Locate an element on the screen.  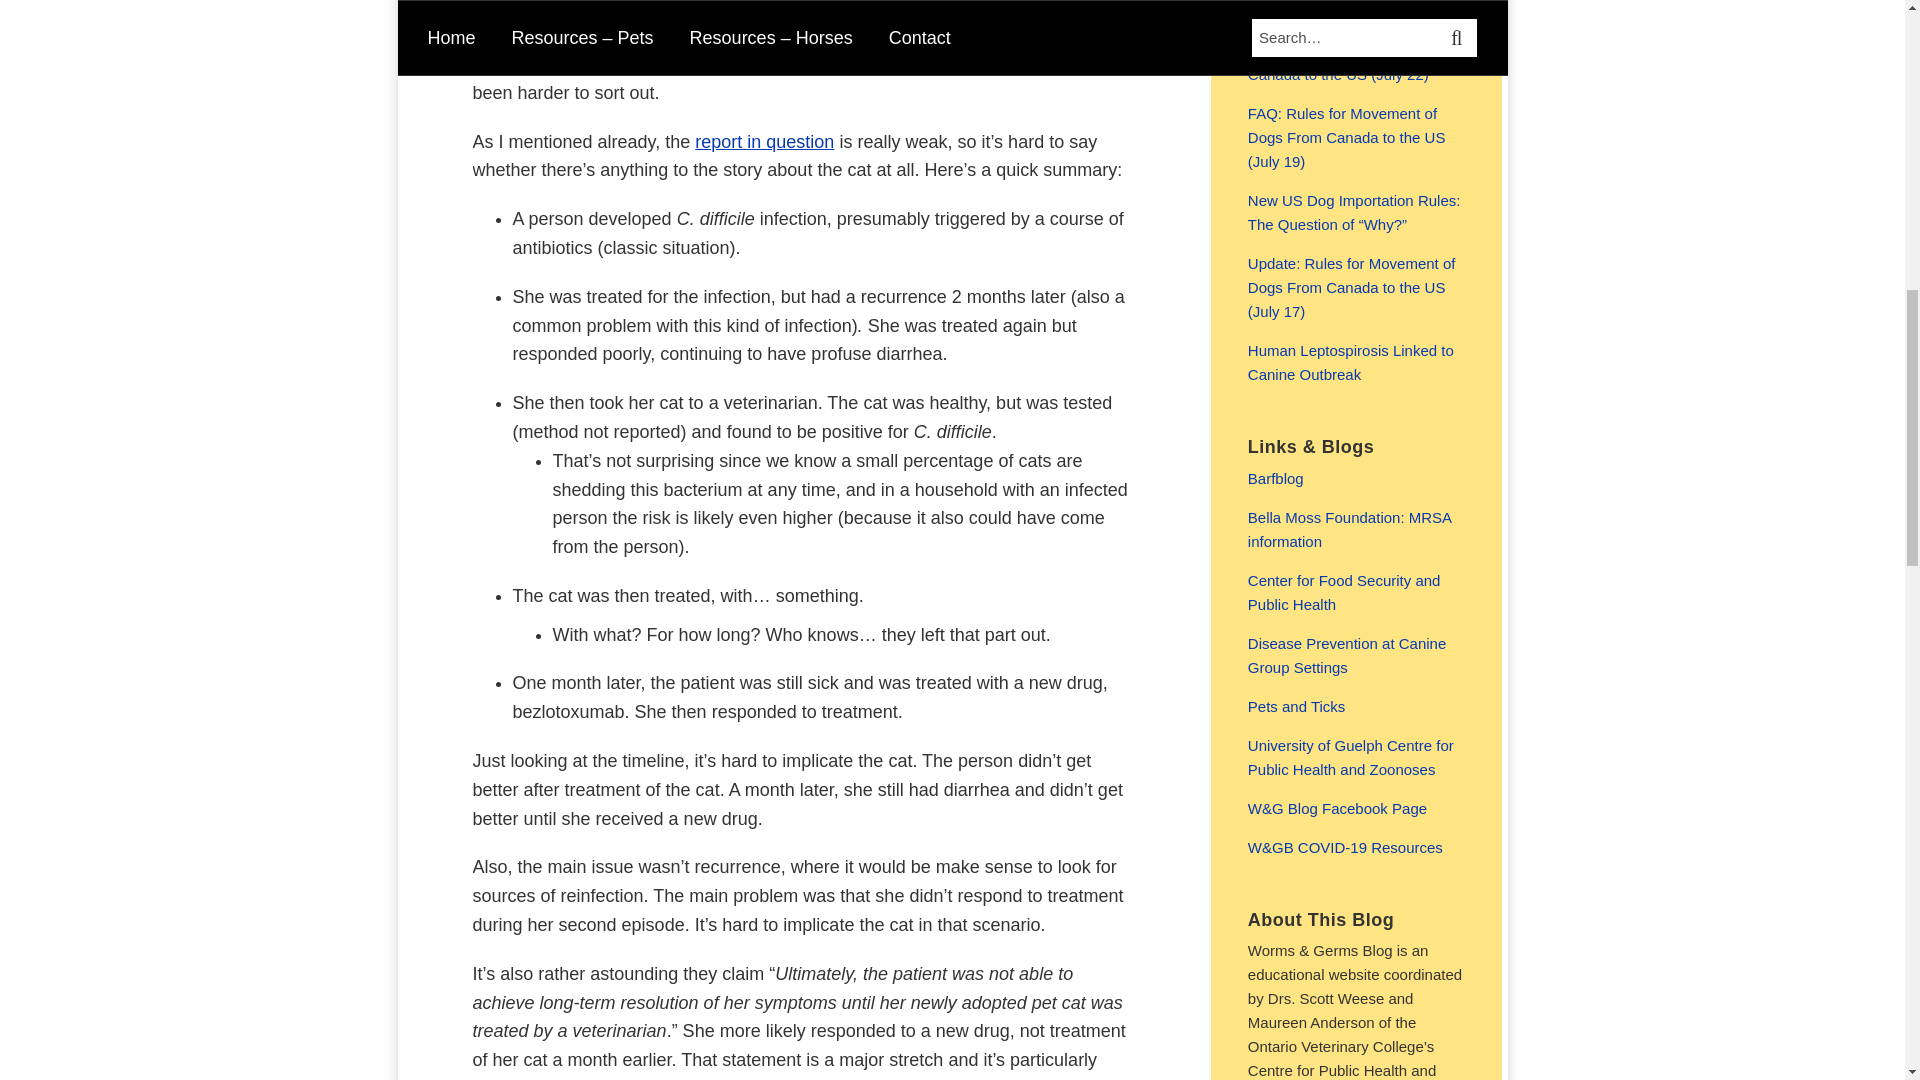
facebook-sign is located at coordinates (1337, 808).